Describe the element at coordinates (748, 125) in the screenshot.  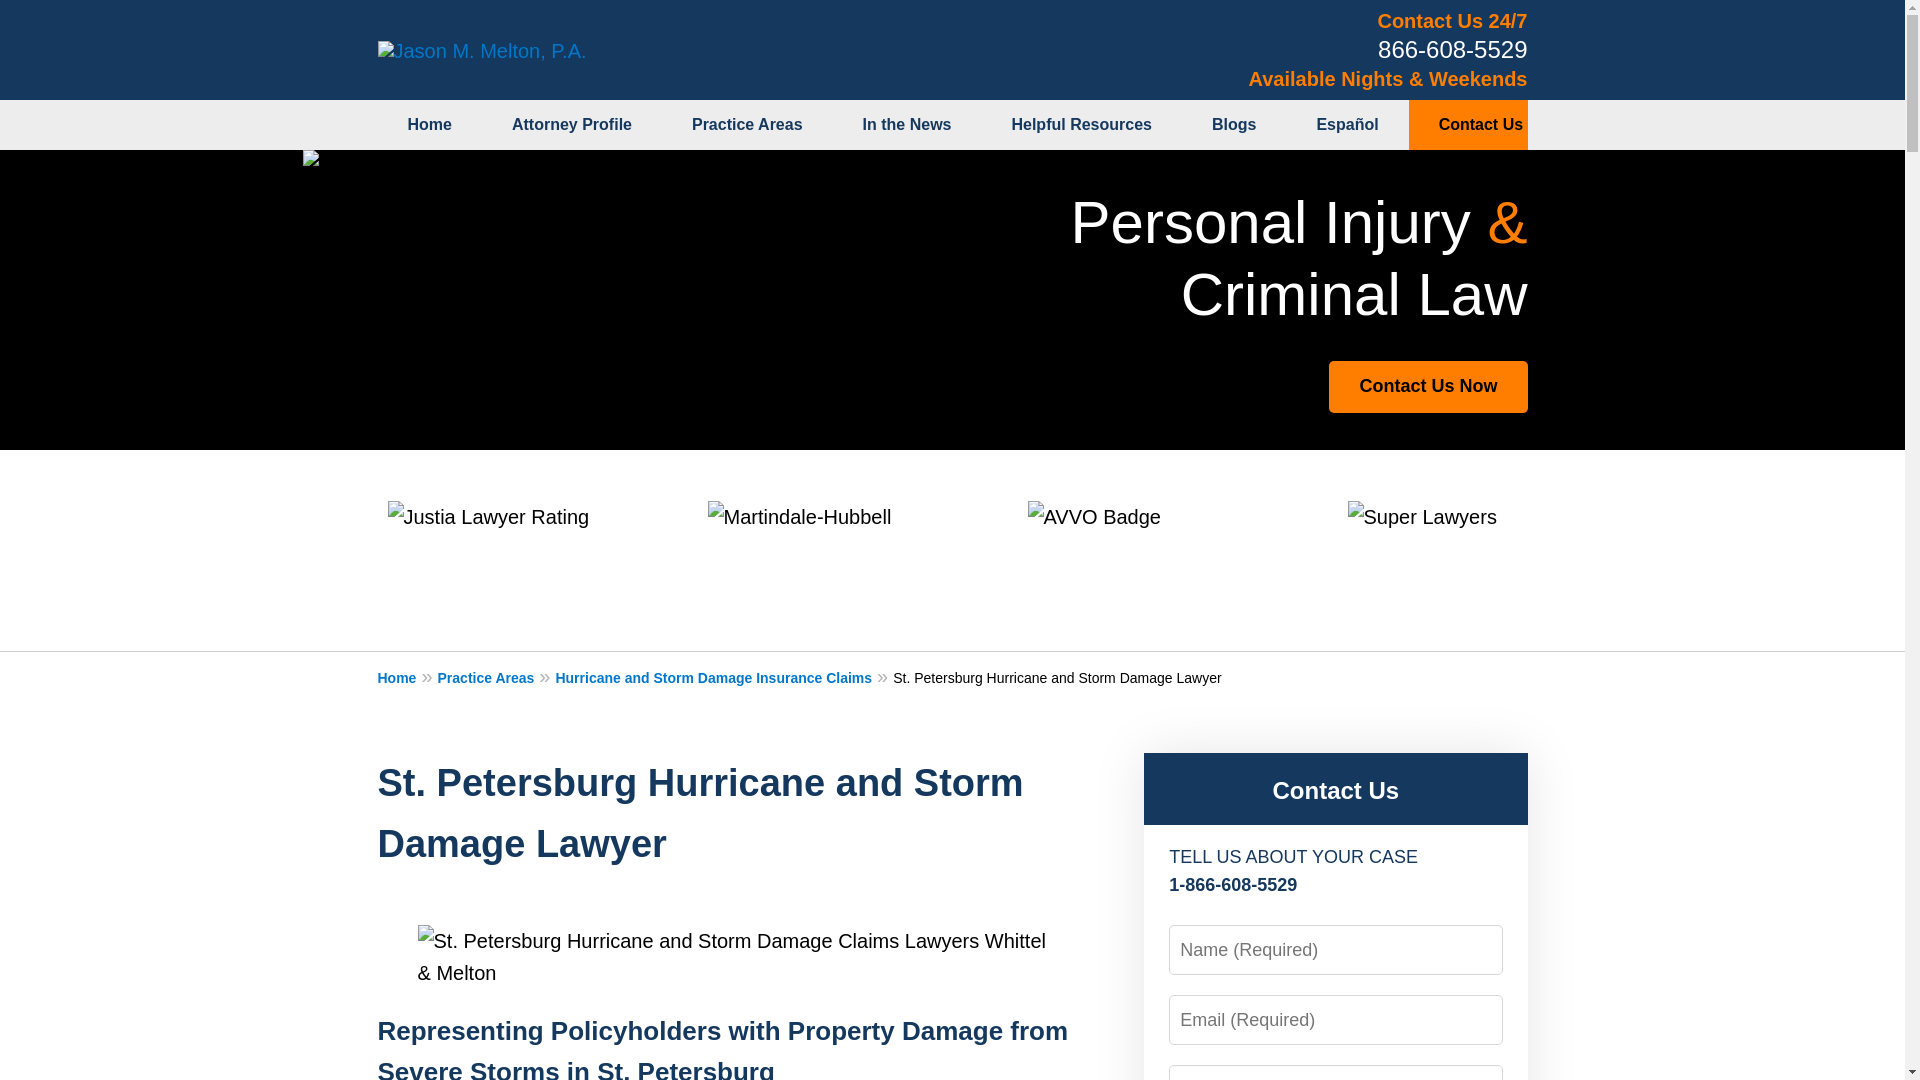
I see `Practice Areas` at that location.